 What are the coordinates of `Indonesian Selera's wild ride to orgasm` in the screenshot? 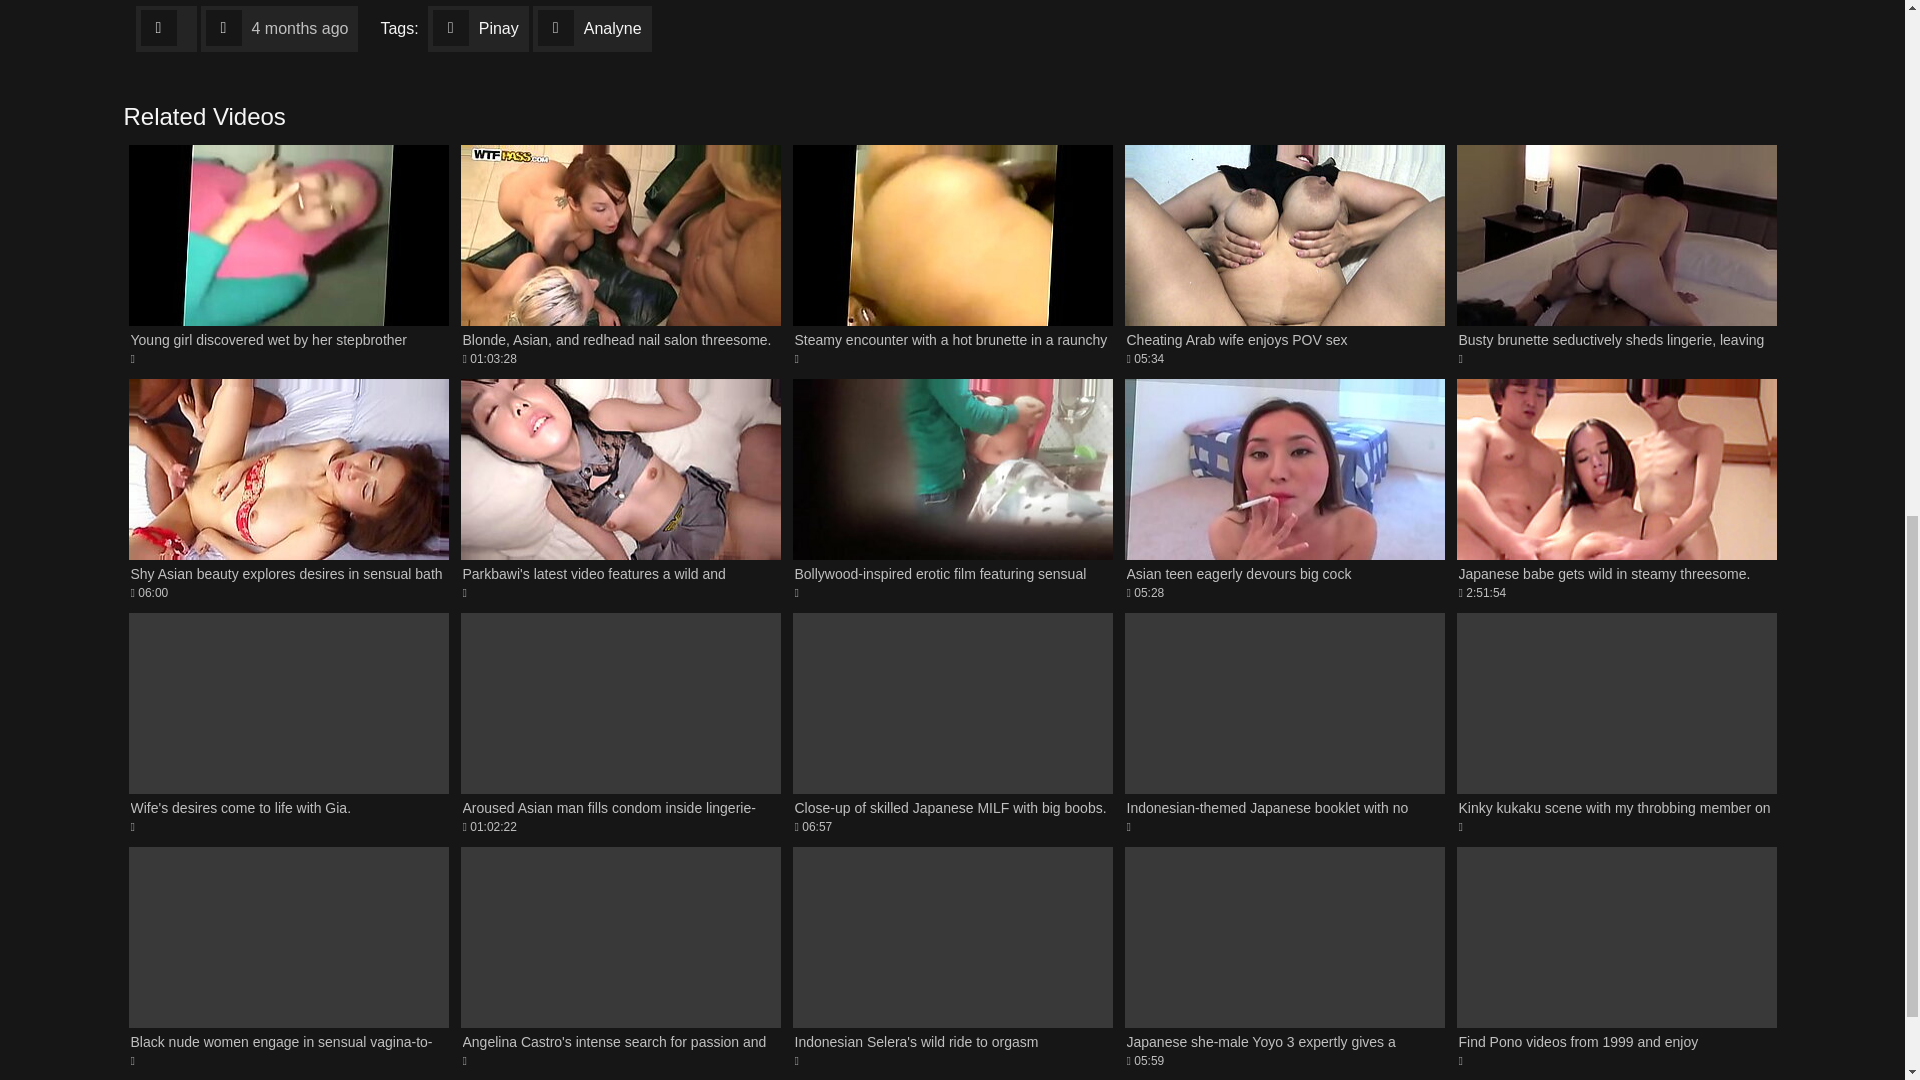 It's located at (951, 958).